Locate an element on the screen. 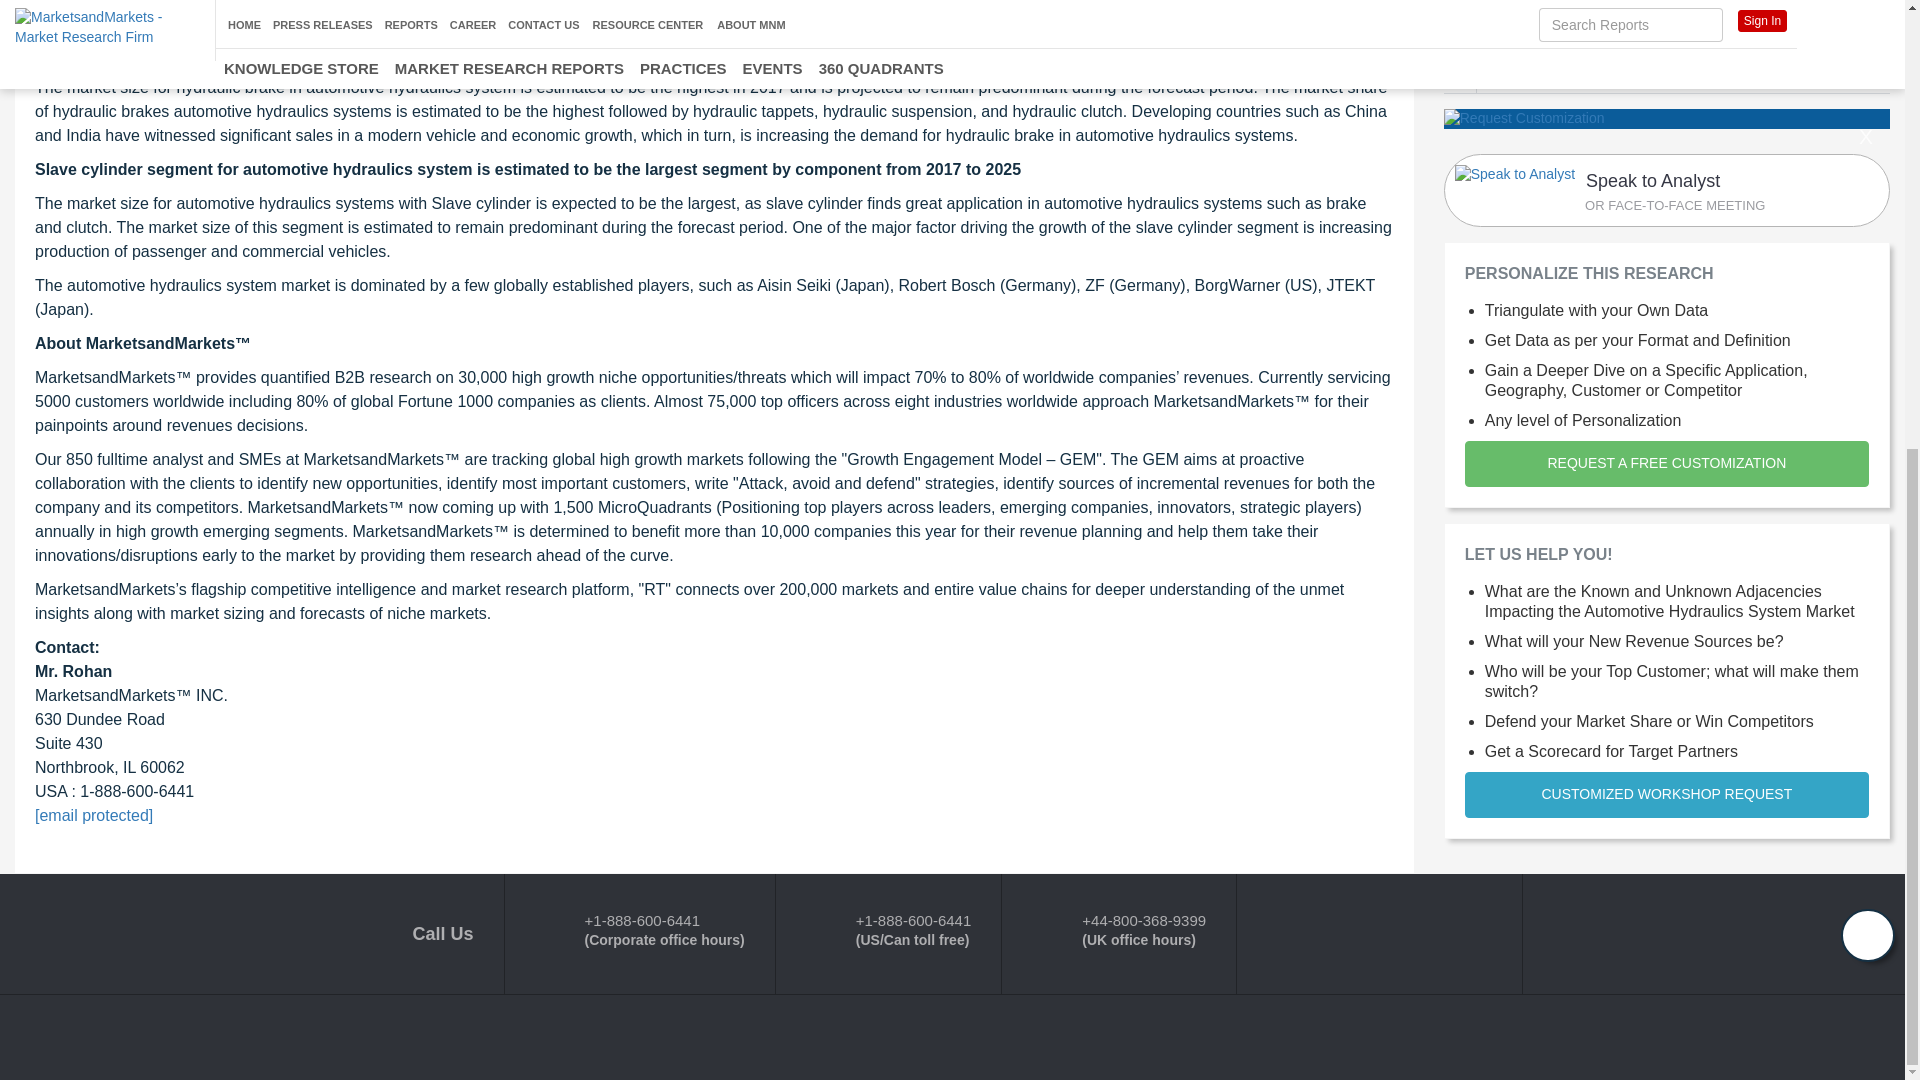 This screenshot has height=1080, width=1920. REQUEST A FREE CUSTOMIZATION is located at coordinates (1666, 464).